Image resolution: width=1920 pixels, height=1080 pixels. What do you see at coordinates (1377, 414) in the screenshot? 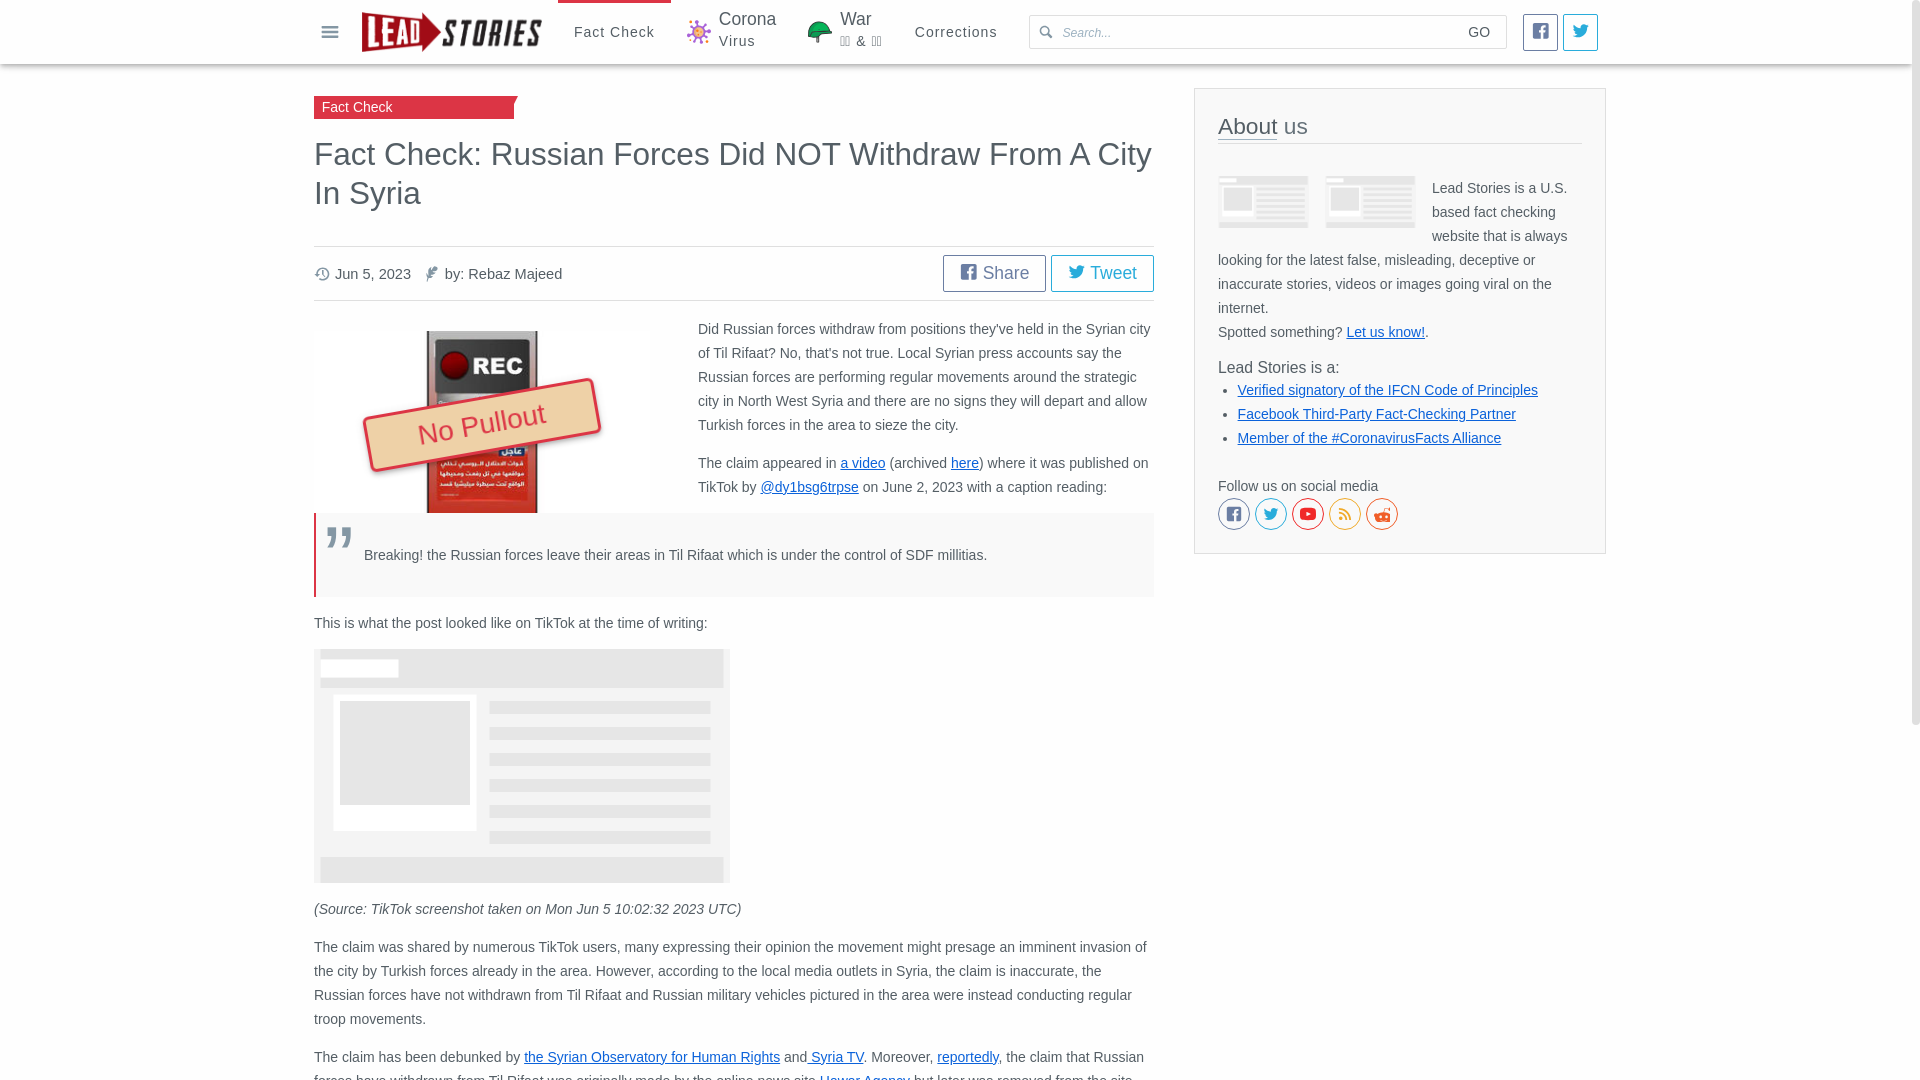
I see `Facebook Third-Party Fact-Checking Partner` at bounding box center [1377, 414].